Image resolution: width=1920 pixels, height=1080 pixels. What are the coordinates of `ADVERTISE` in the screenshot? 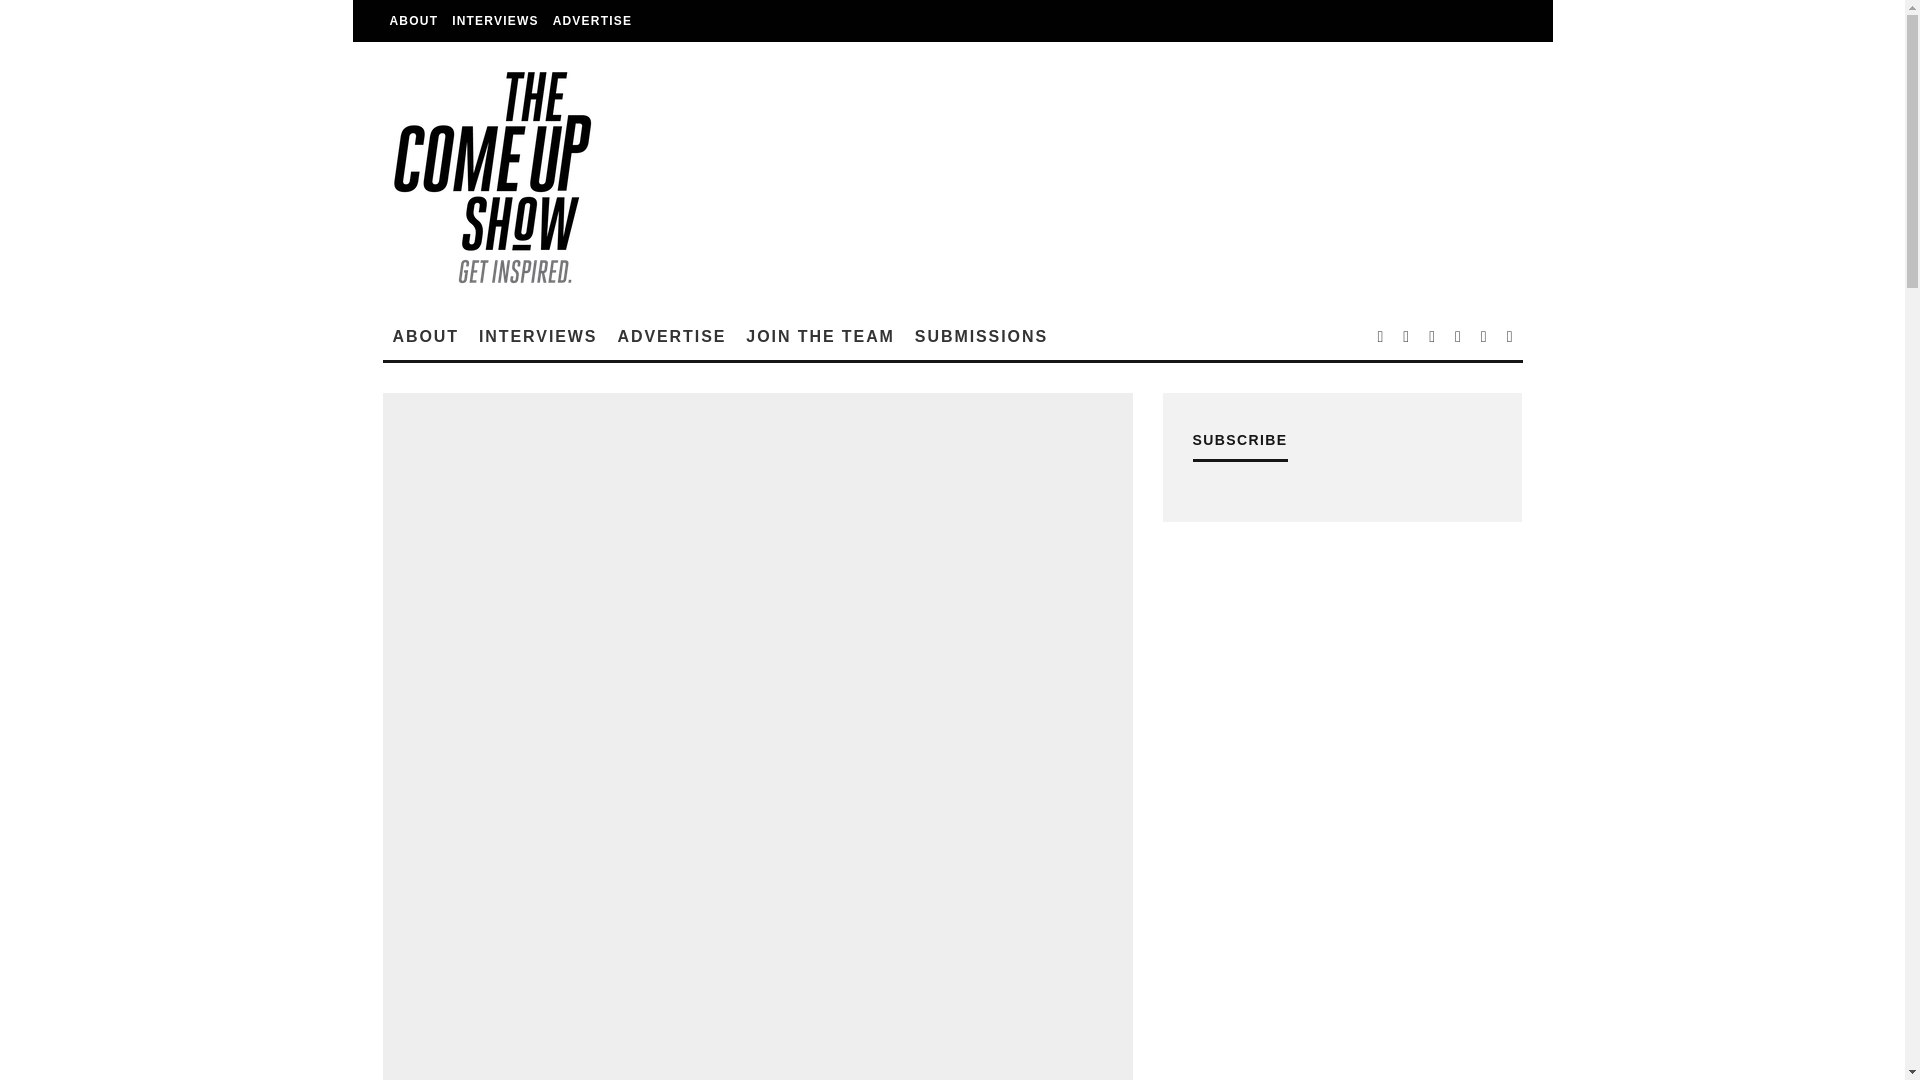 It's located at (670, 336).